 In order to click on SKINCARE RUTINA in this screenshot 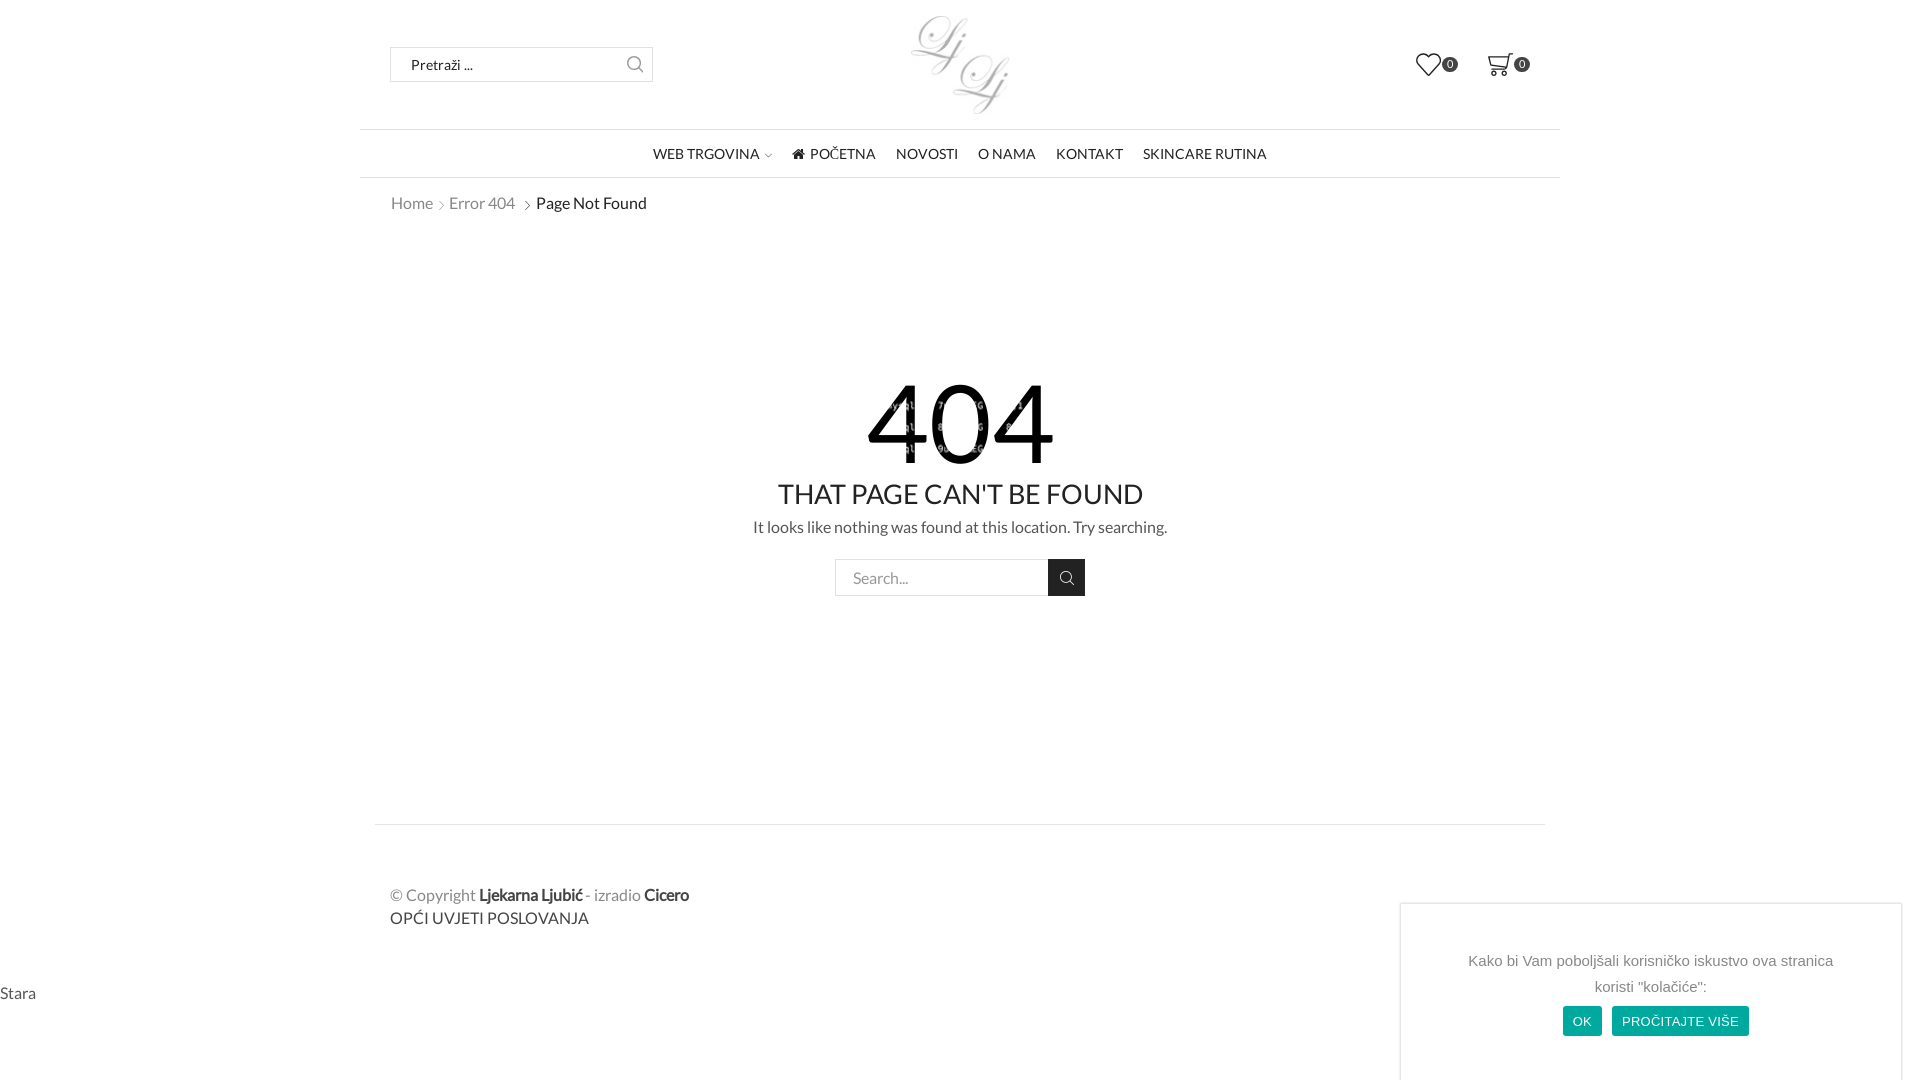, I will do `click(1205, 154)`.